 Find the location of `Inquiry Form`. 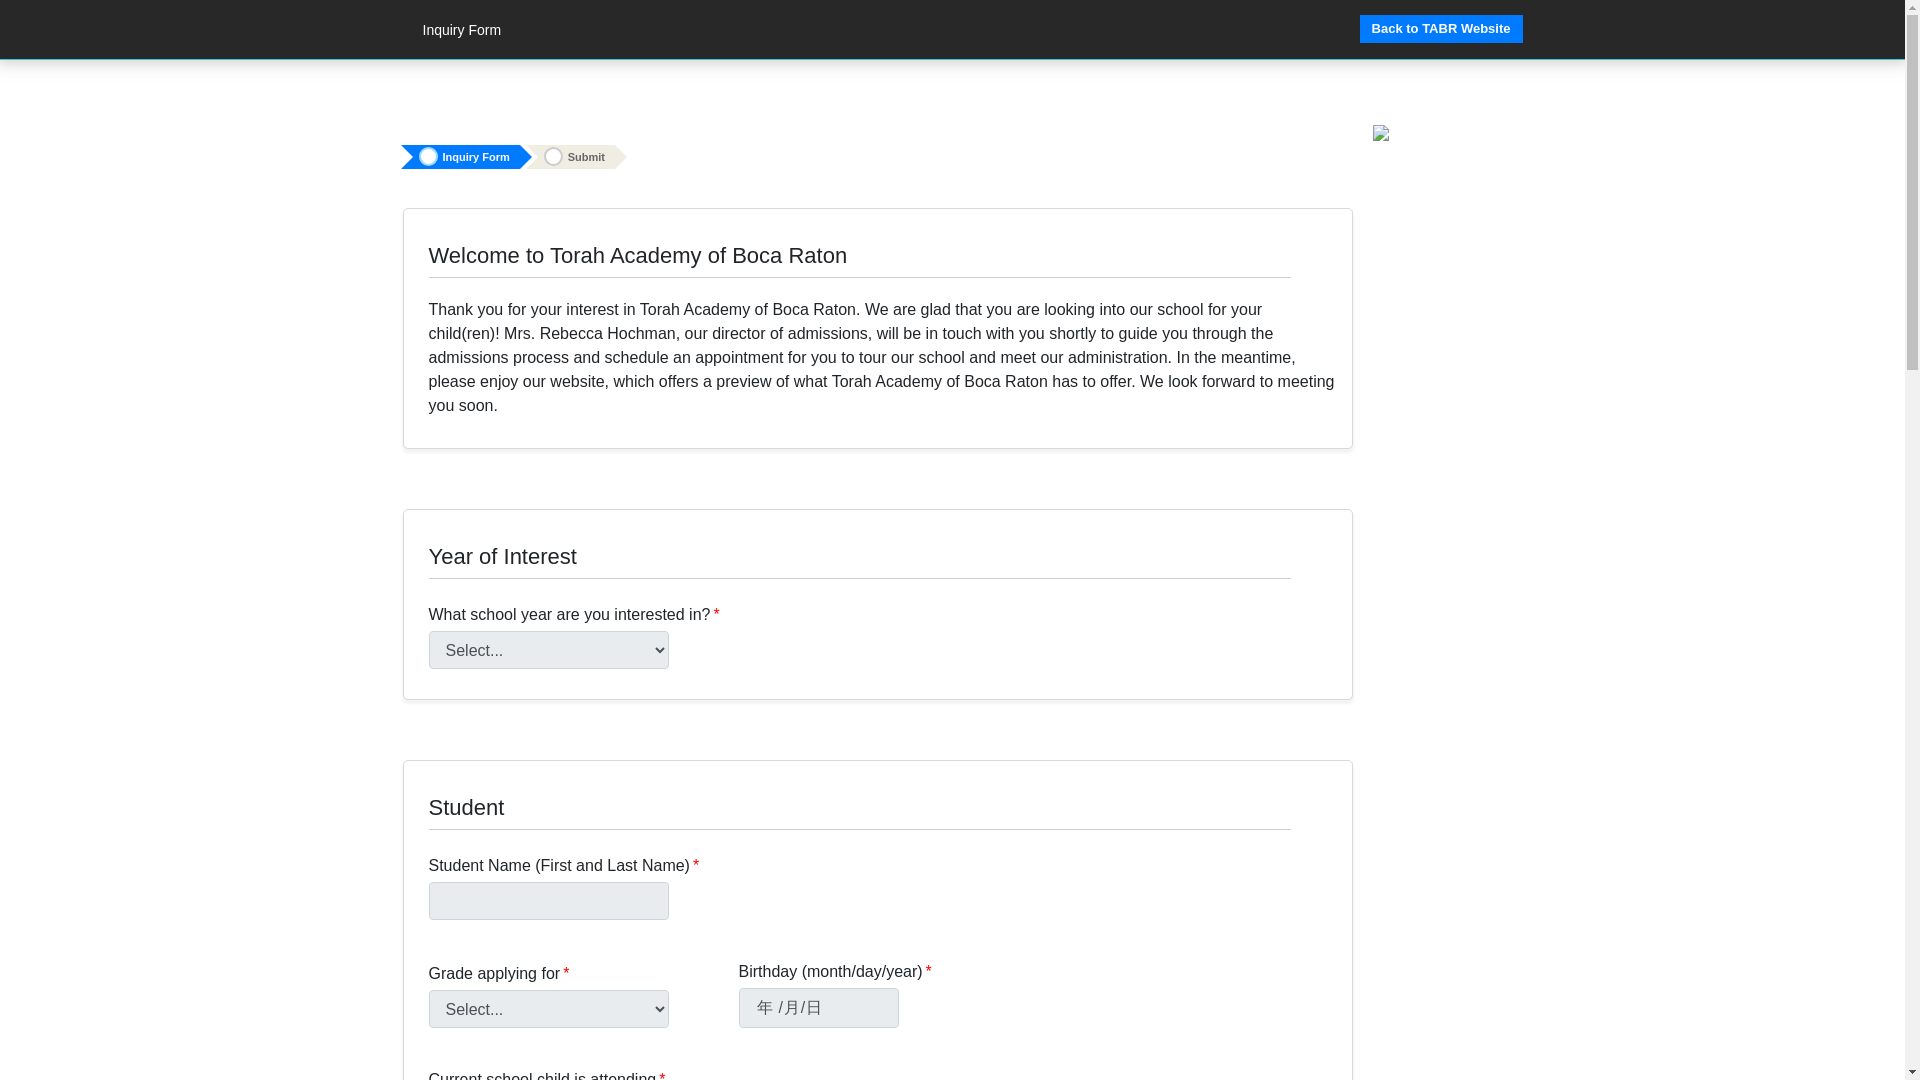

Inquiry Form is located at coordinates (456, 36).